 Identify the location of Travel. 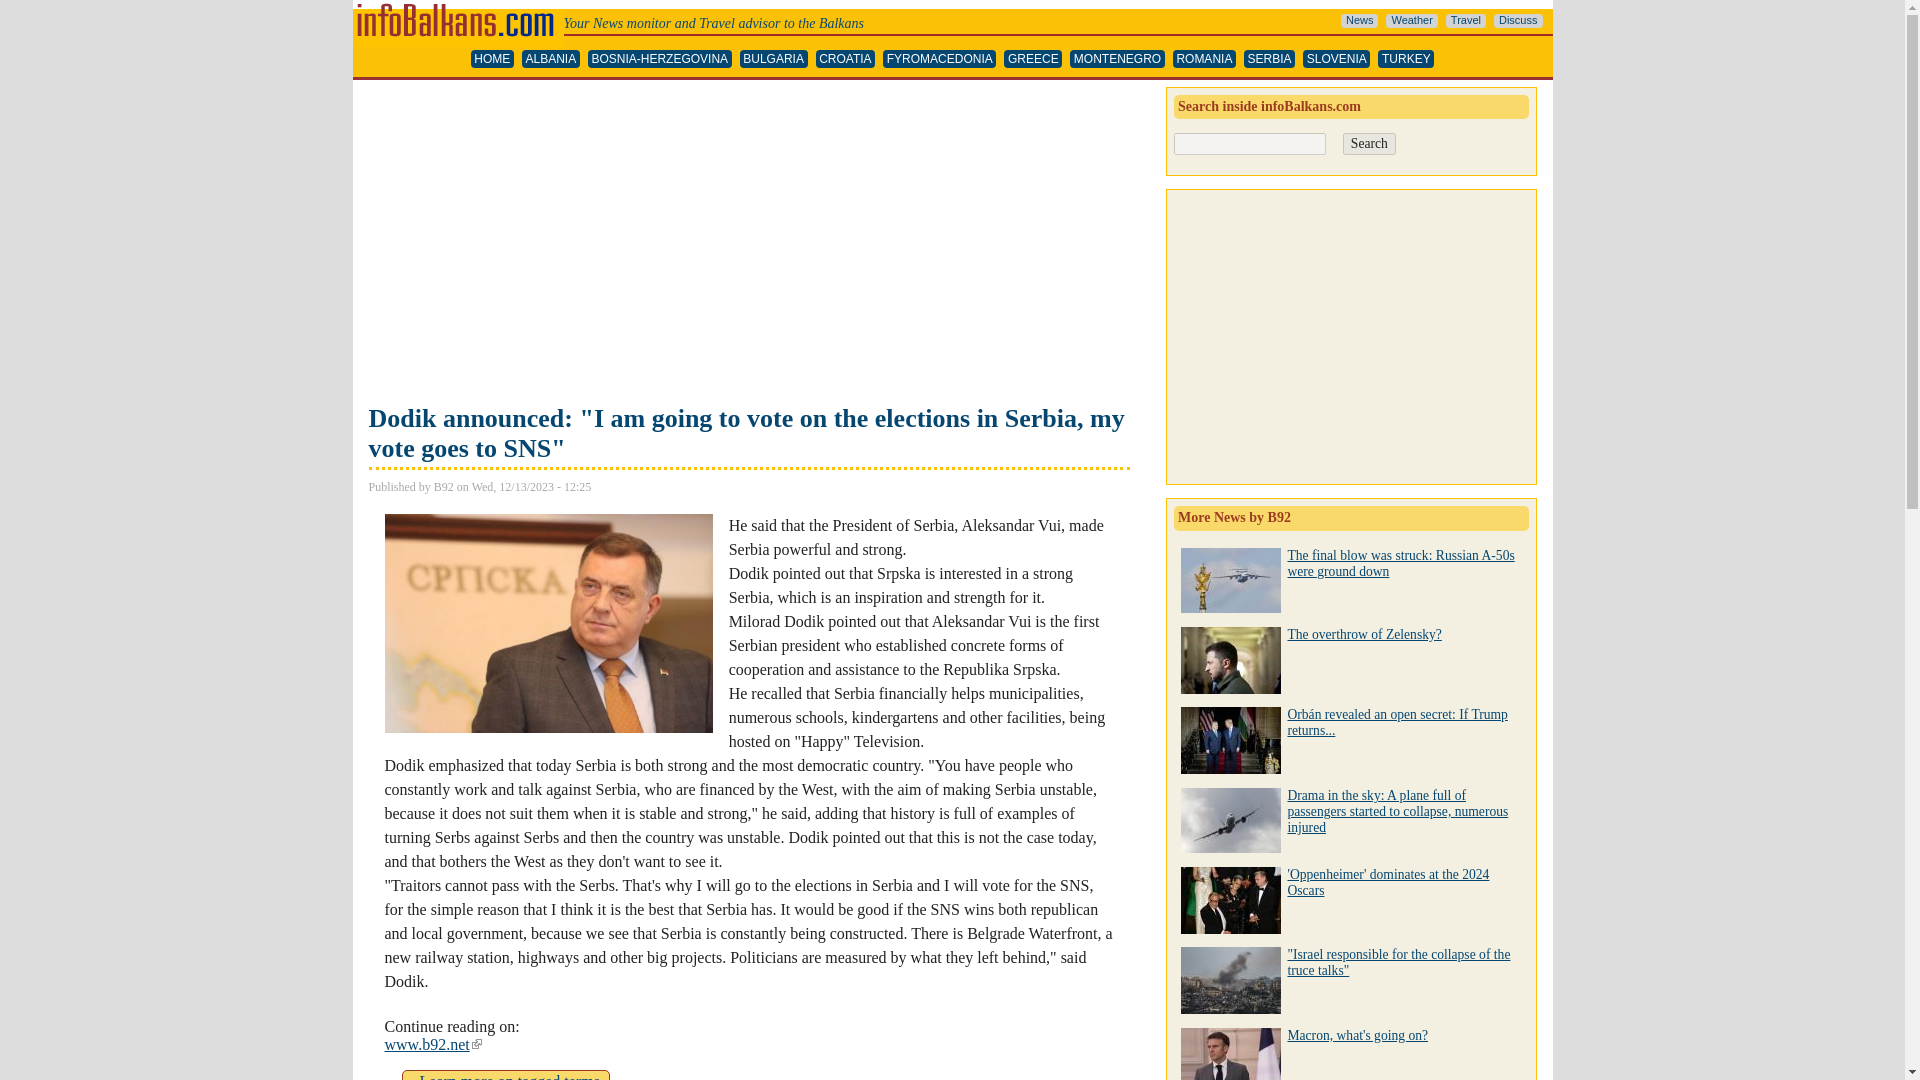
(1466, 21).